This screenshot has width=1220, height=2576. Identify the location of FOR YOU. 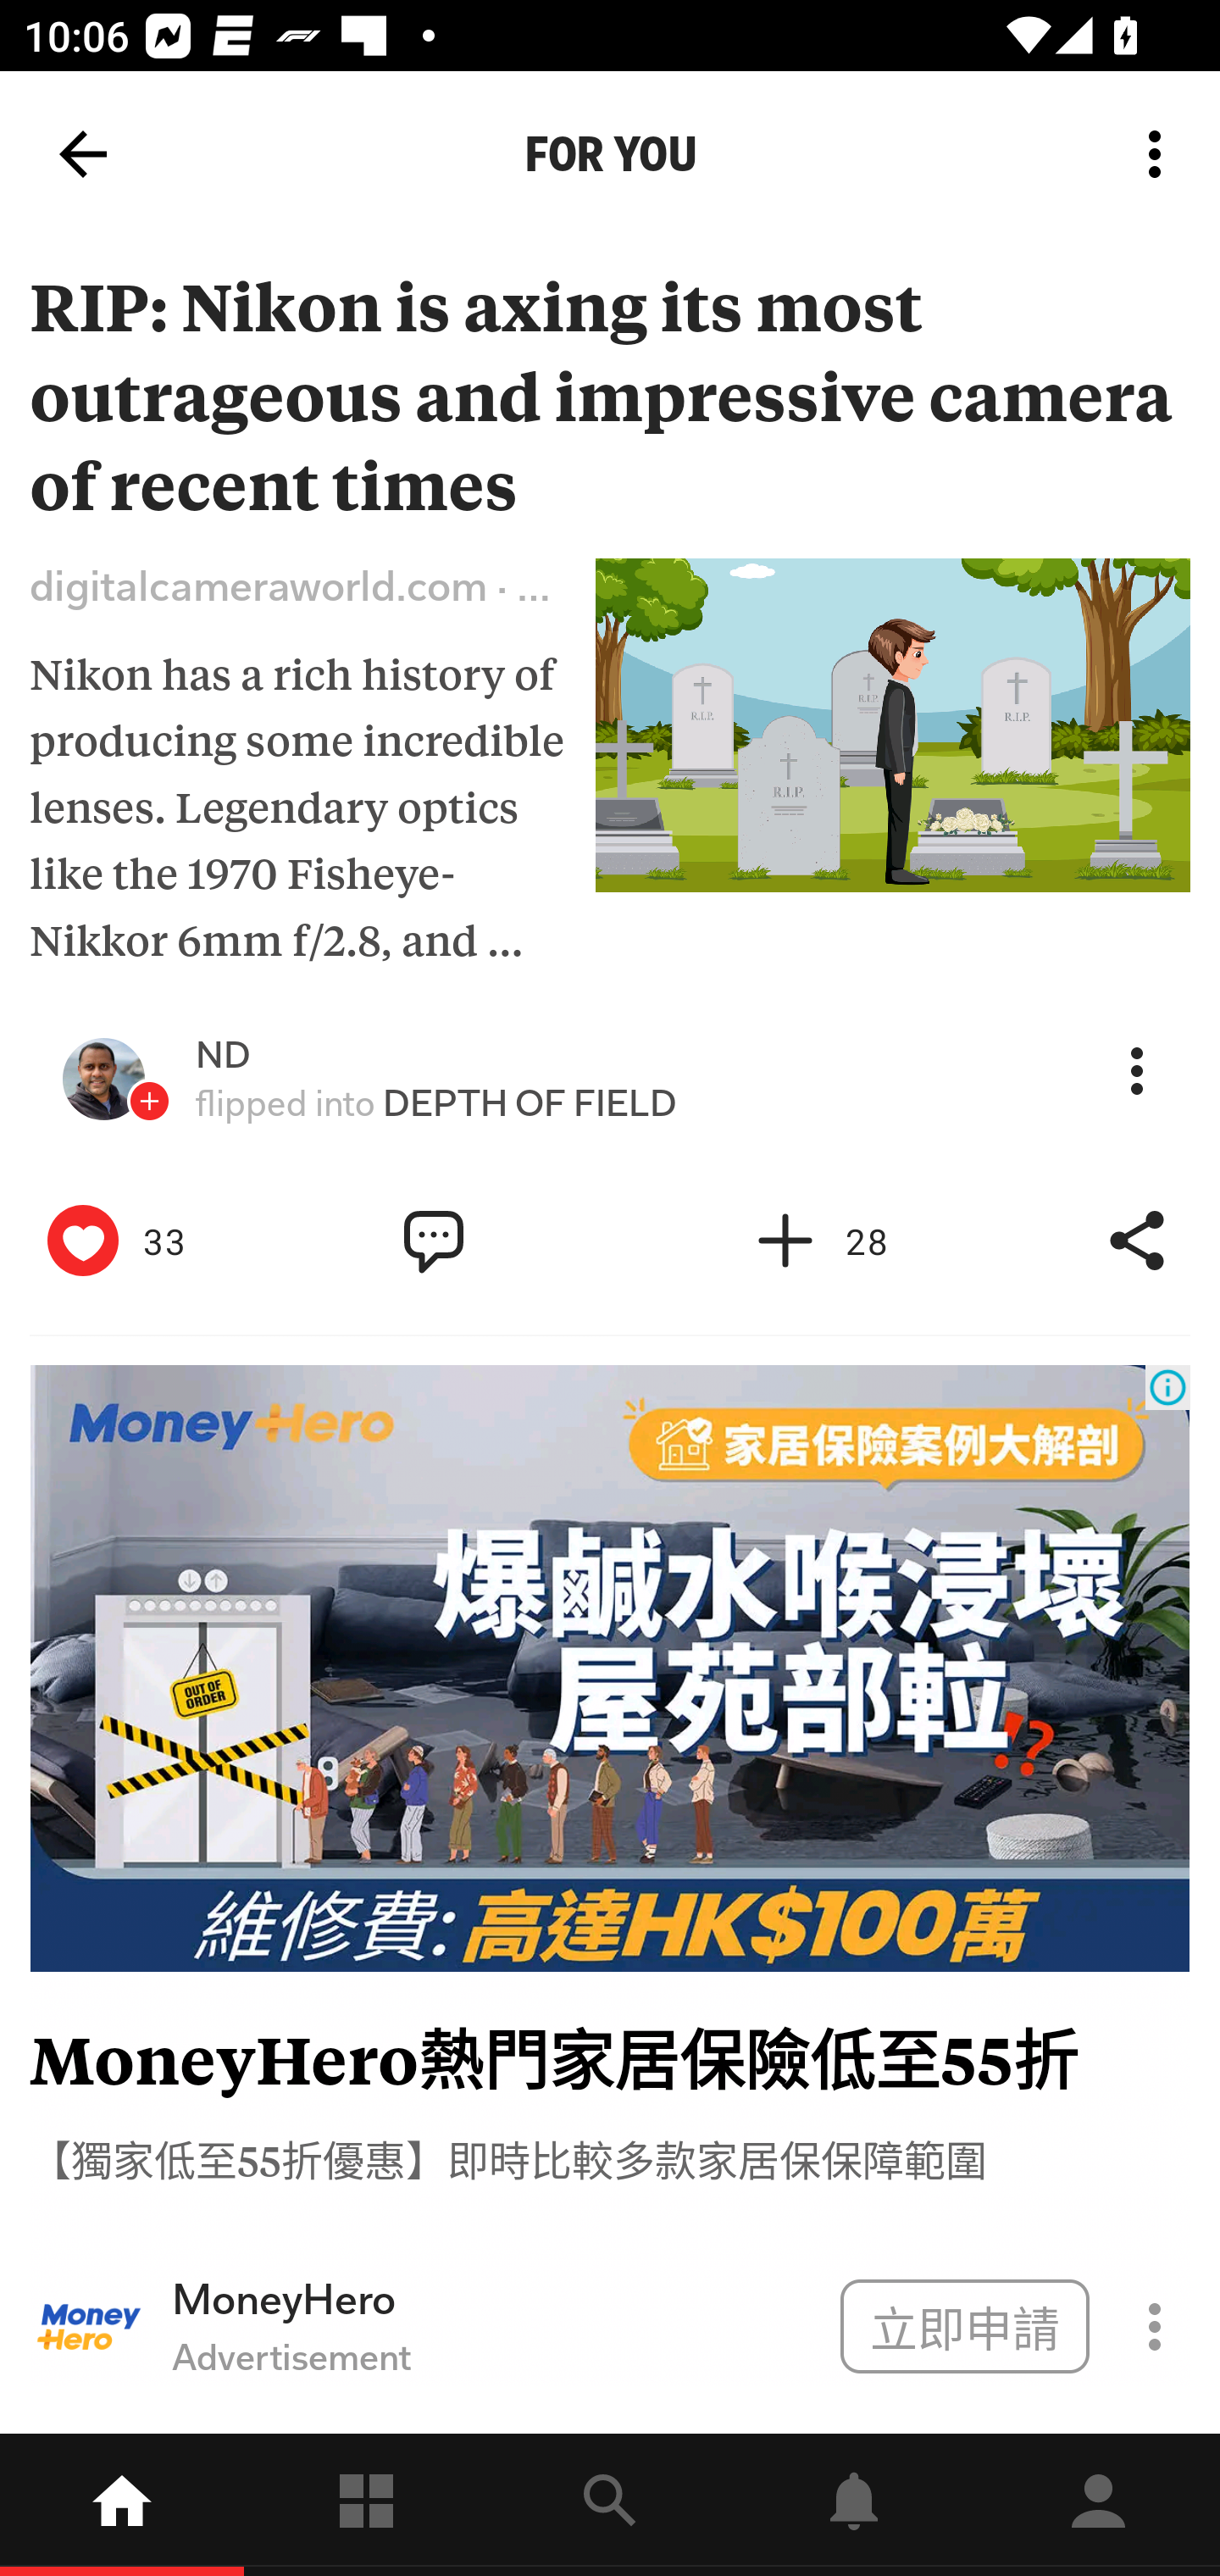
(610, 154).